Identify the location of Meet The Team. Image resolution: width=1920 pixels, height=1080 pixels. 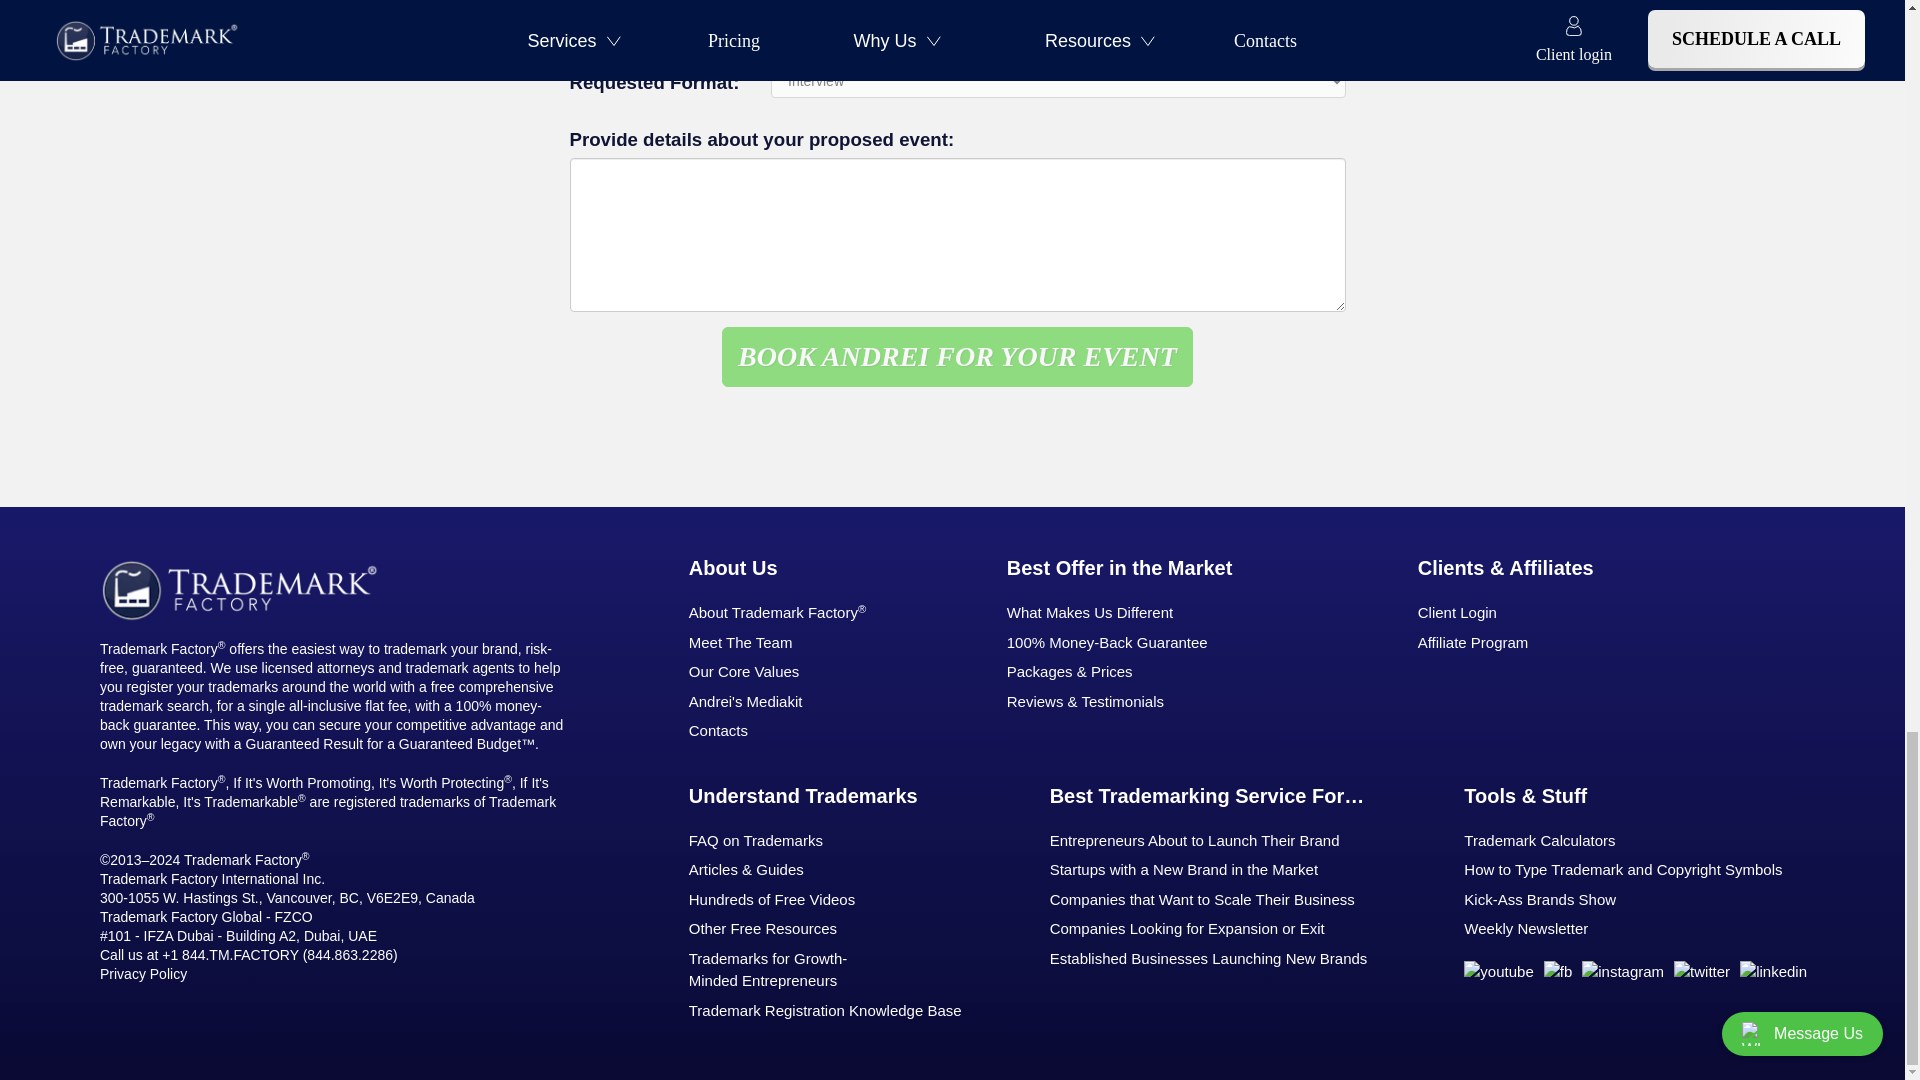
(792, 642).